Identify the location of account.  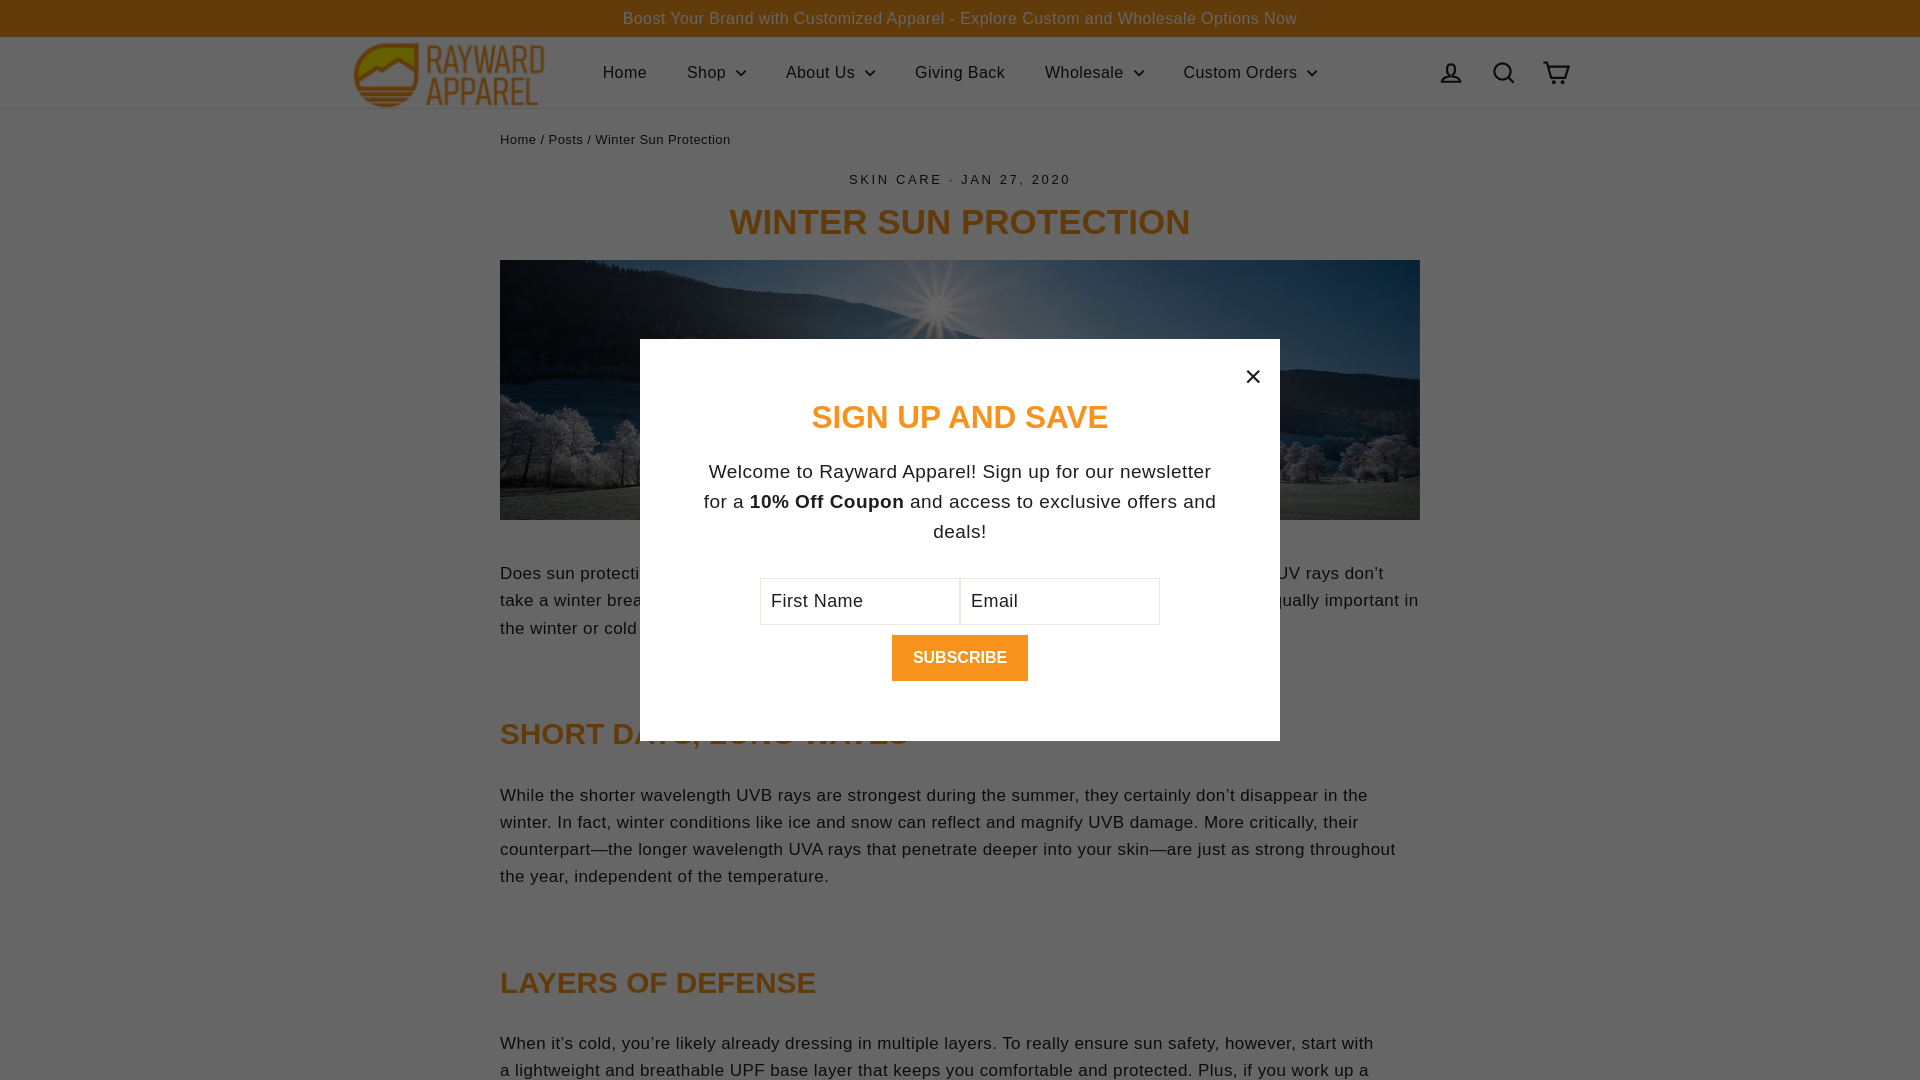
(1450, 73).